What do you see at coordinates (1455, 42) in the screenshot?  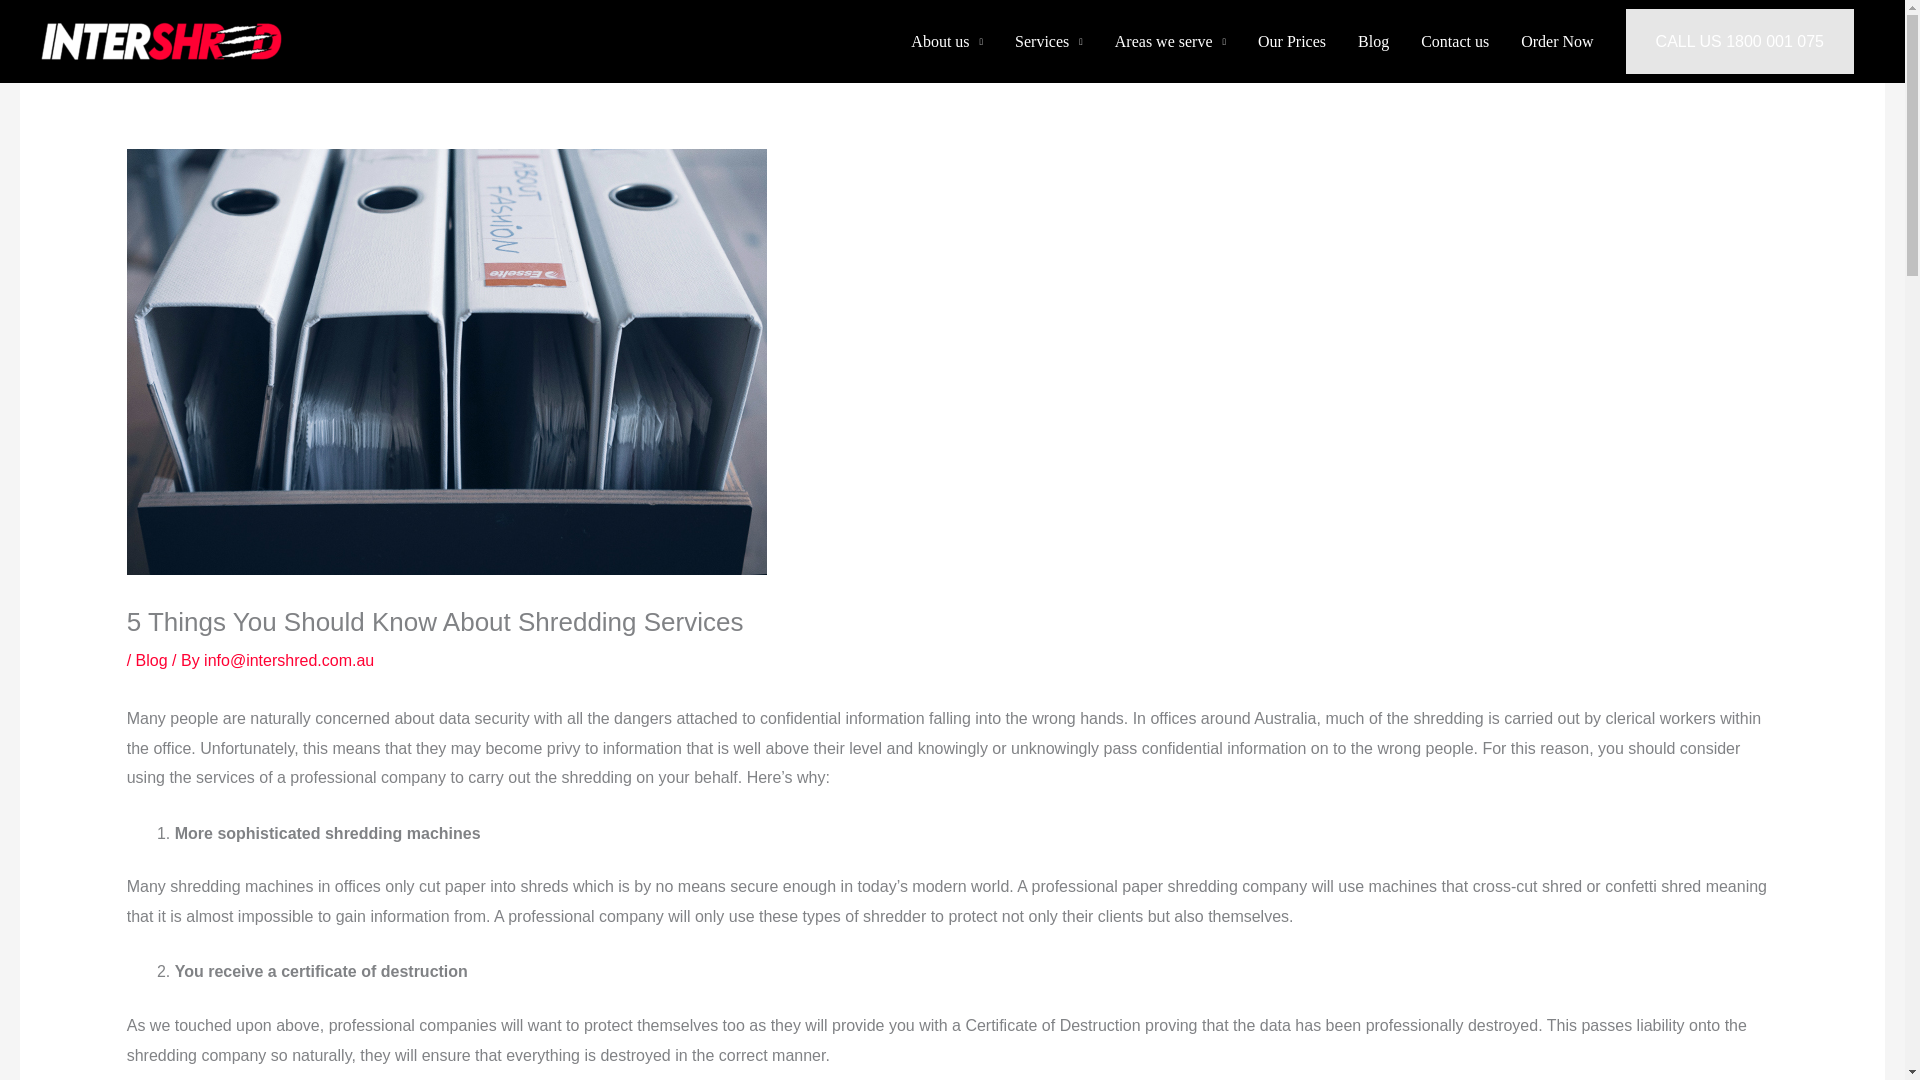 I see `Contact us` at bounding box center [1455, 42].